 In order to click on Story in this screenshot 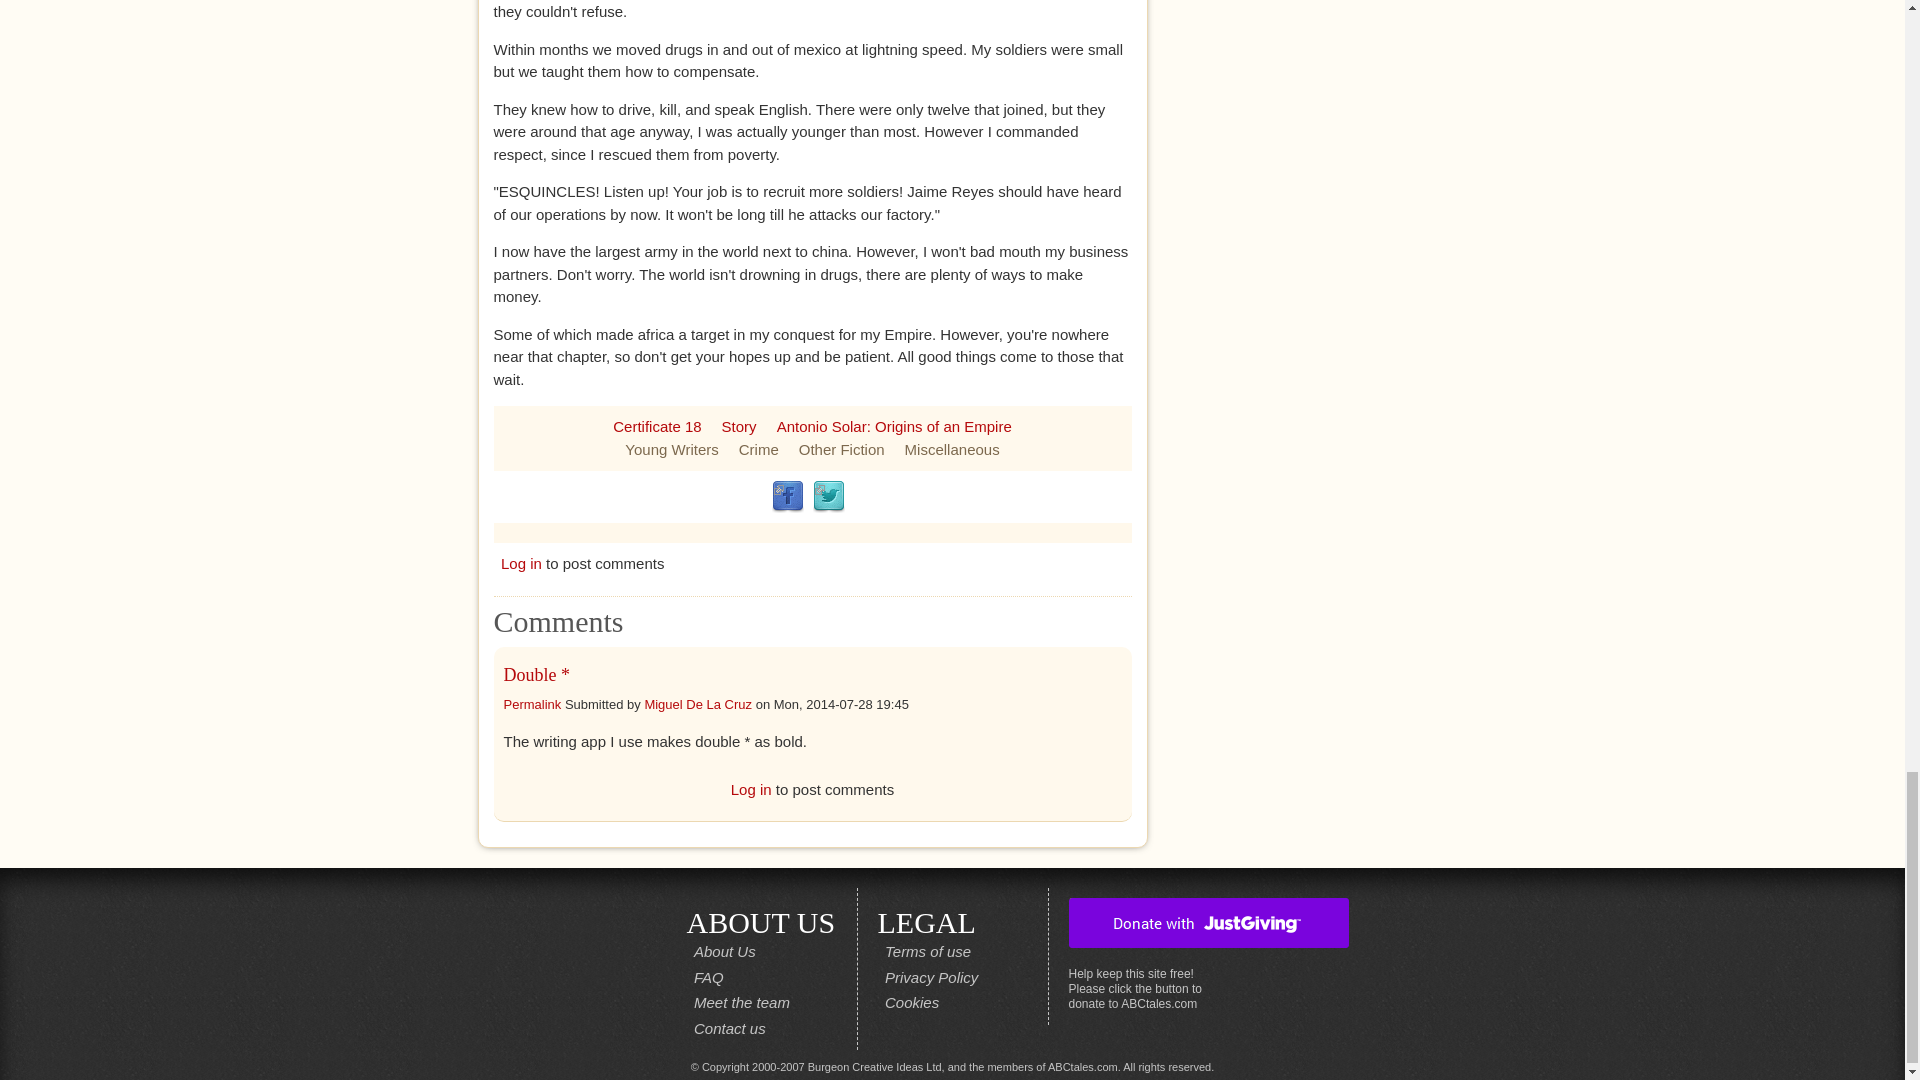, I will do `click(738, 426)`.